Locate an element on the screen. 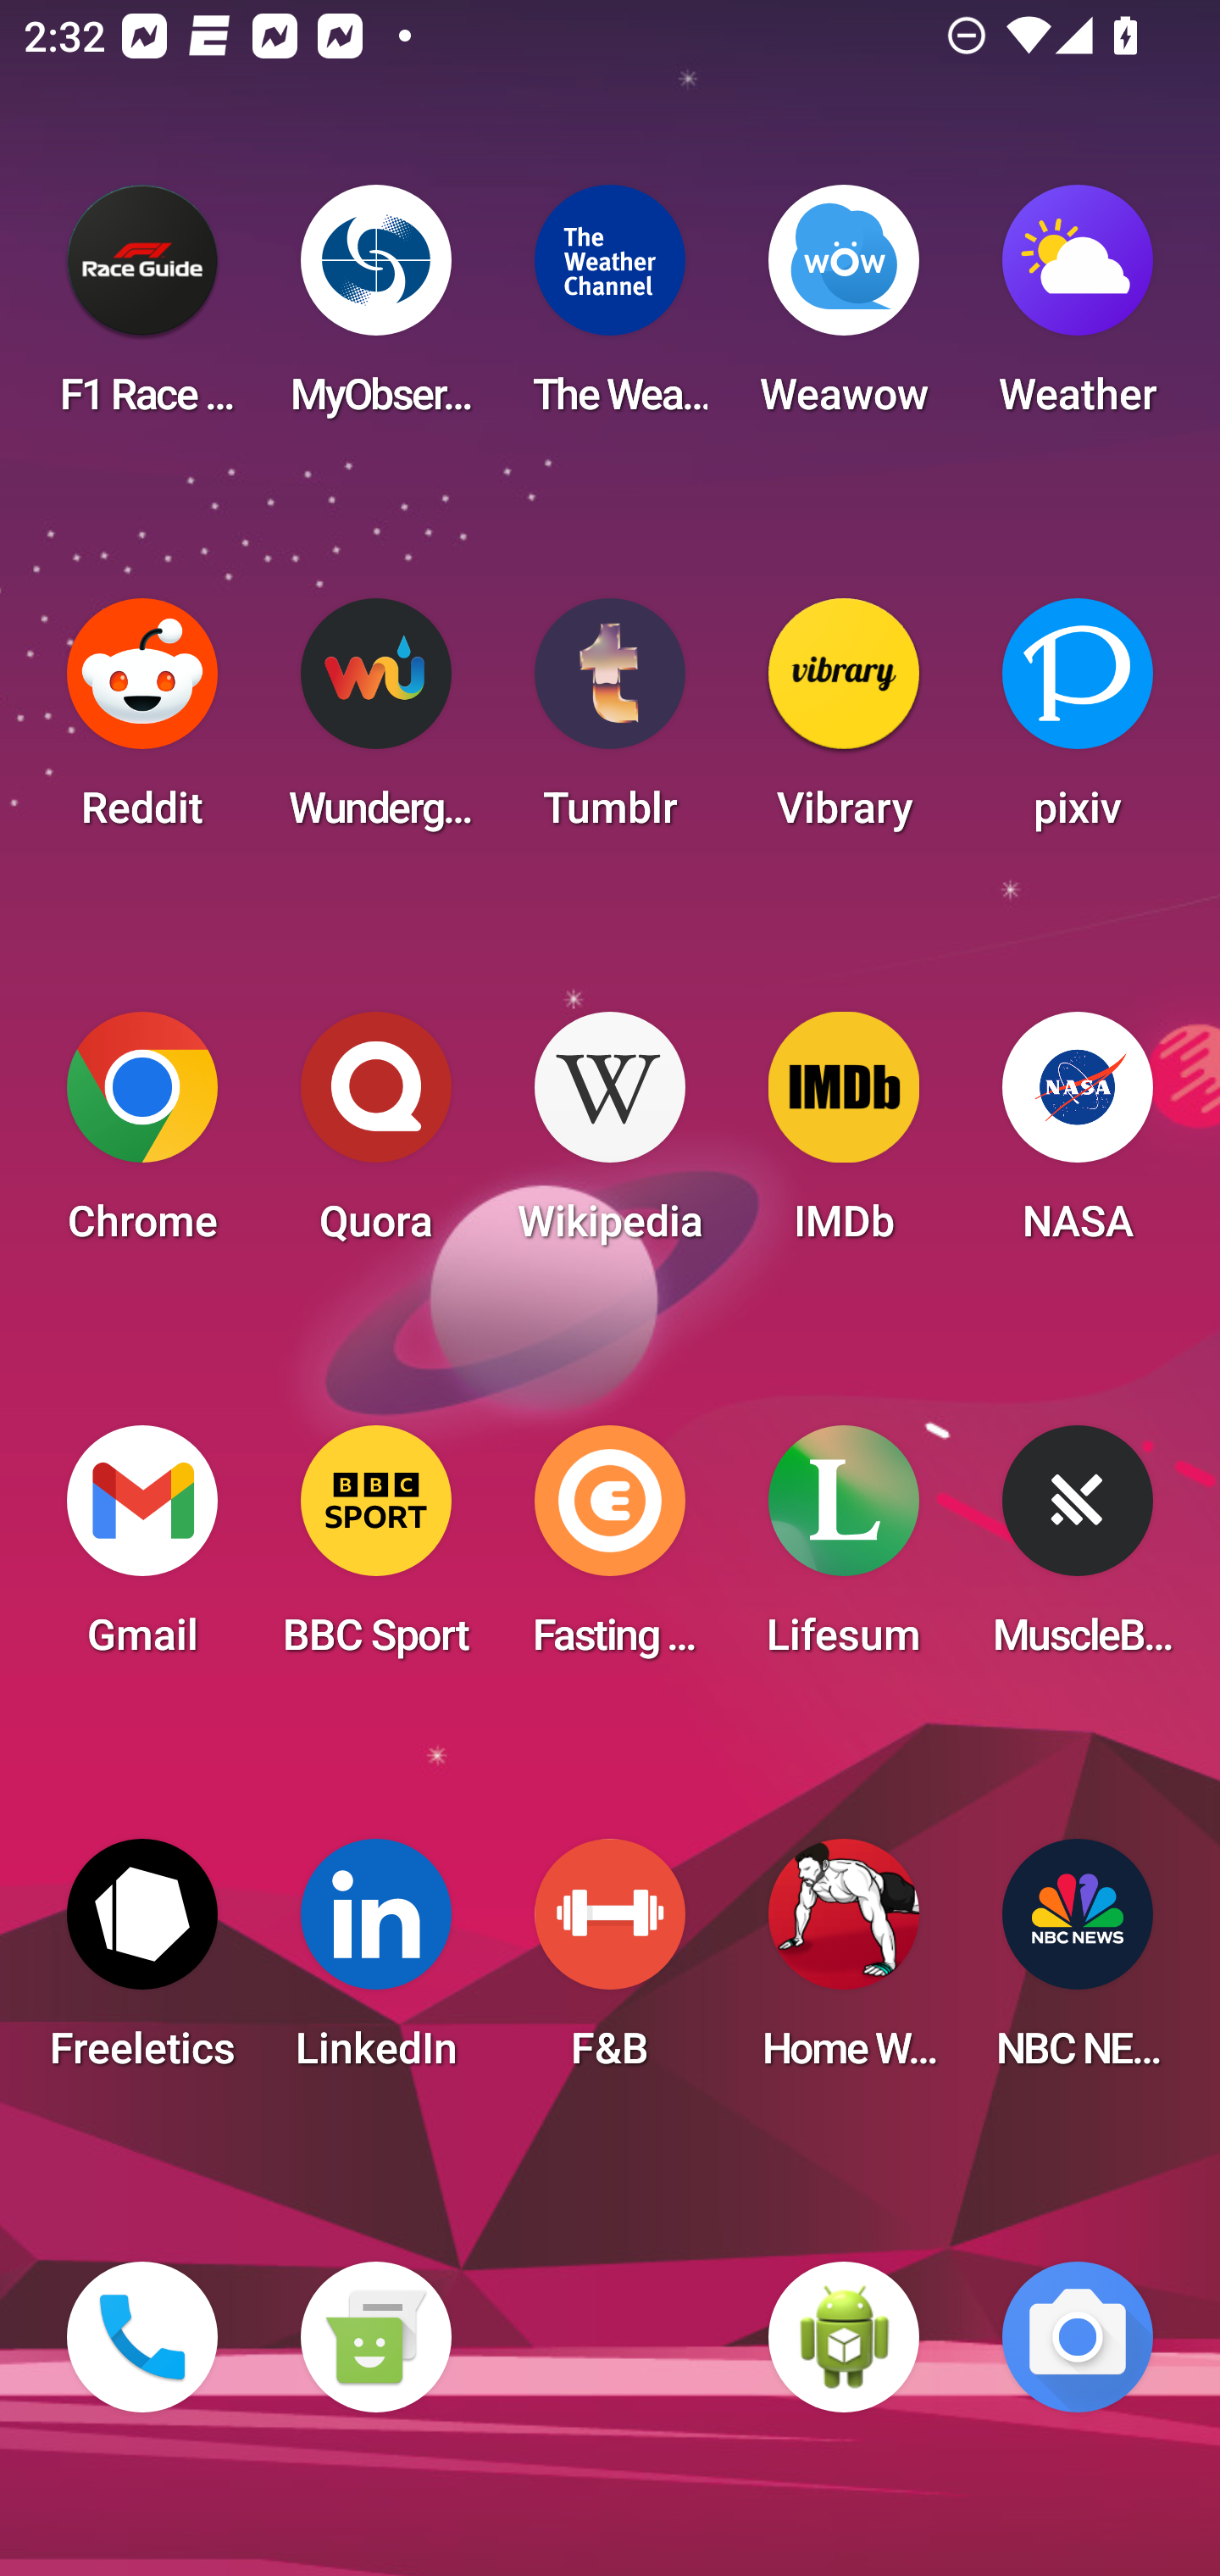 Image resolution: width=1220 pixels, height=2576 pixels. IMDb is located at coordinates (844, 1137).